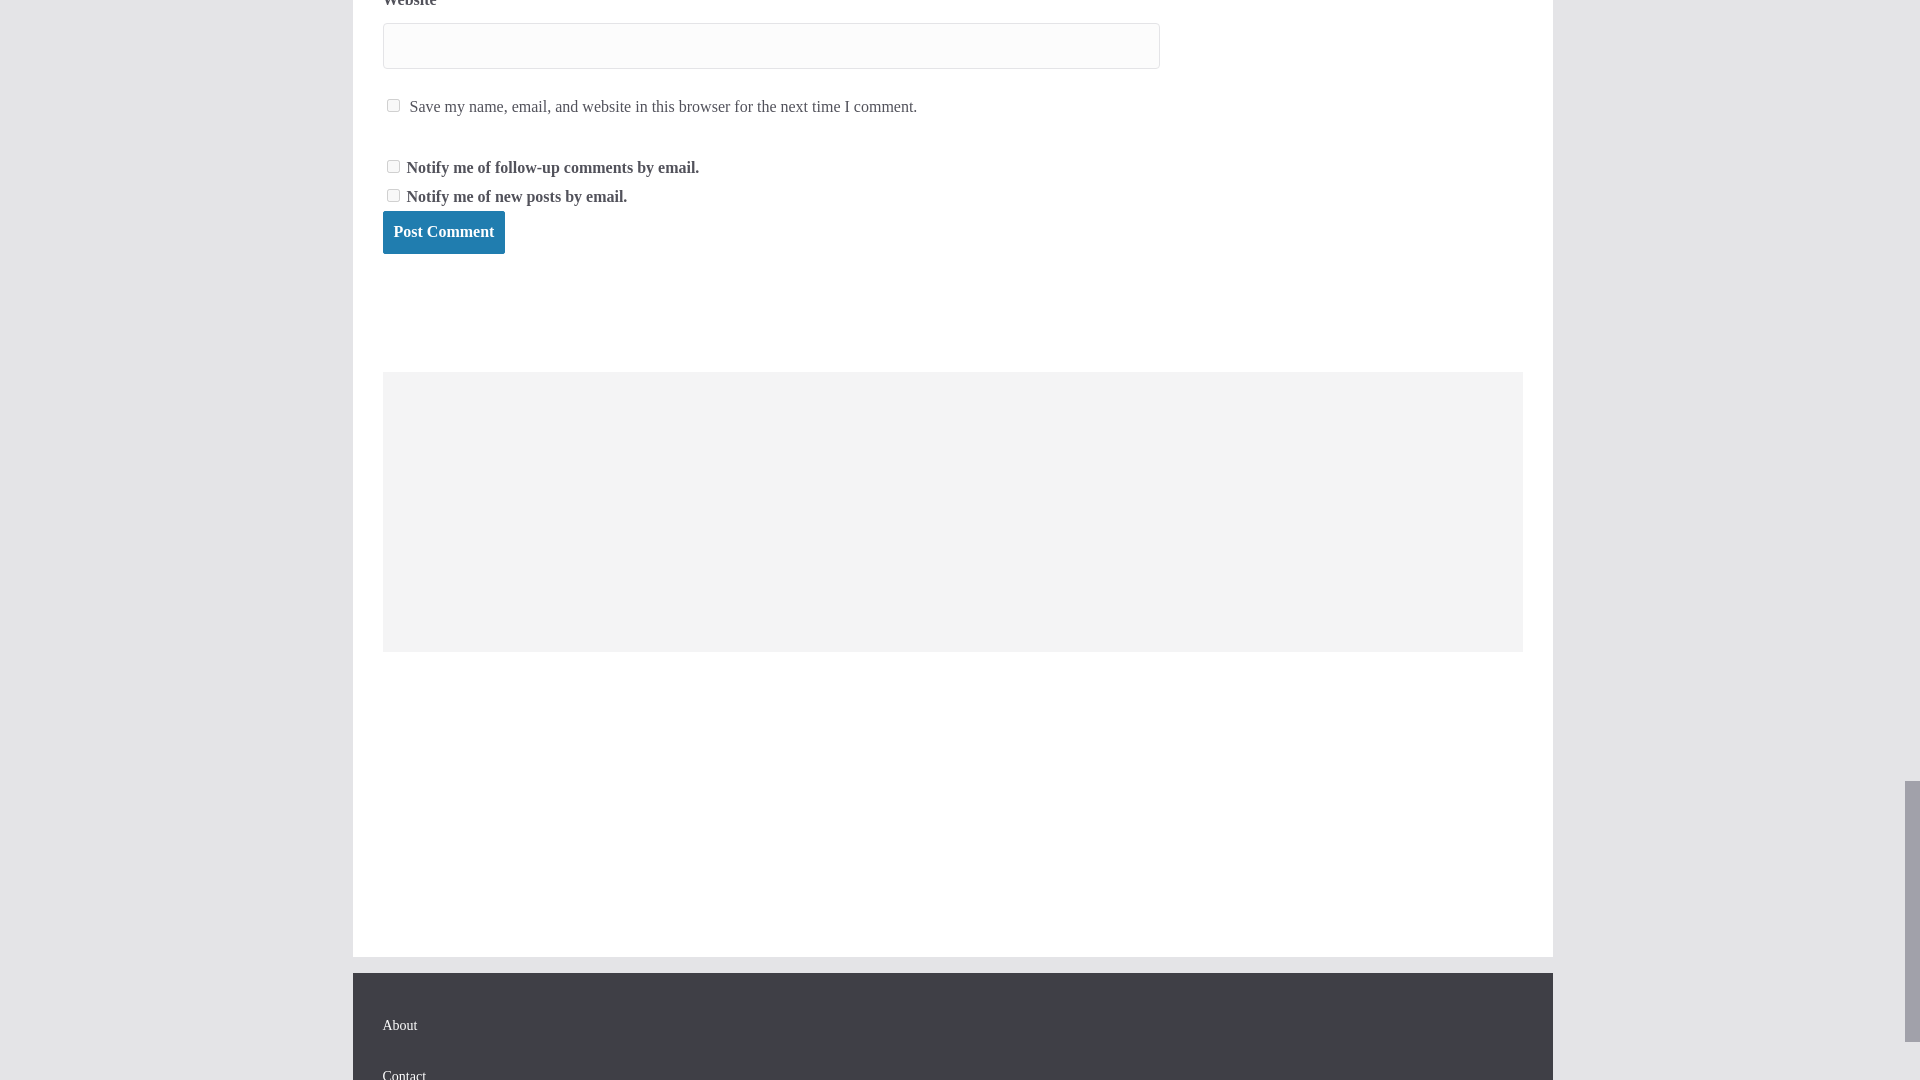 This screenshot has width=1920, height=1080. What do you see at coordinates (392, 166) in the screenshot?
I see `subscribe` at bounding box center [392, 166].